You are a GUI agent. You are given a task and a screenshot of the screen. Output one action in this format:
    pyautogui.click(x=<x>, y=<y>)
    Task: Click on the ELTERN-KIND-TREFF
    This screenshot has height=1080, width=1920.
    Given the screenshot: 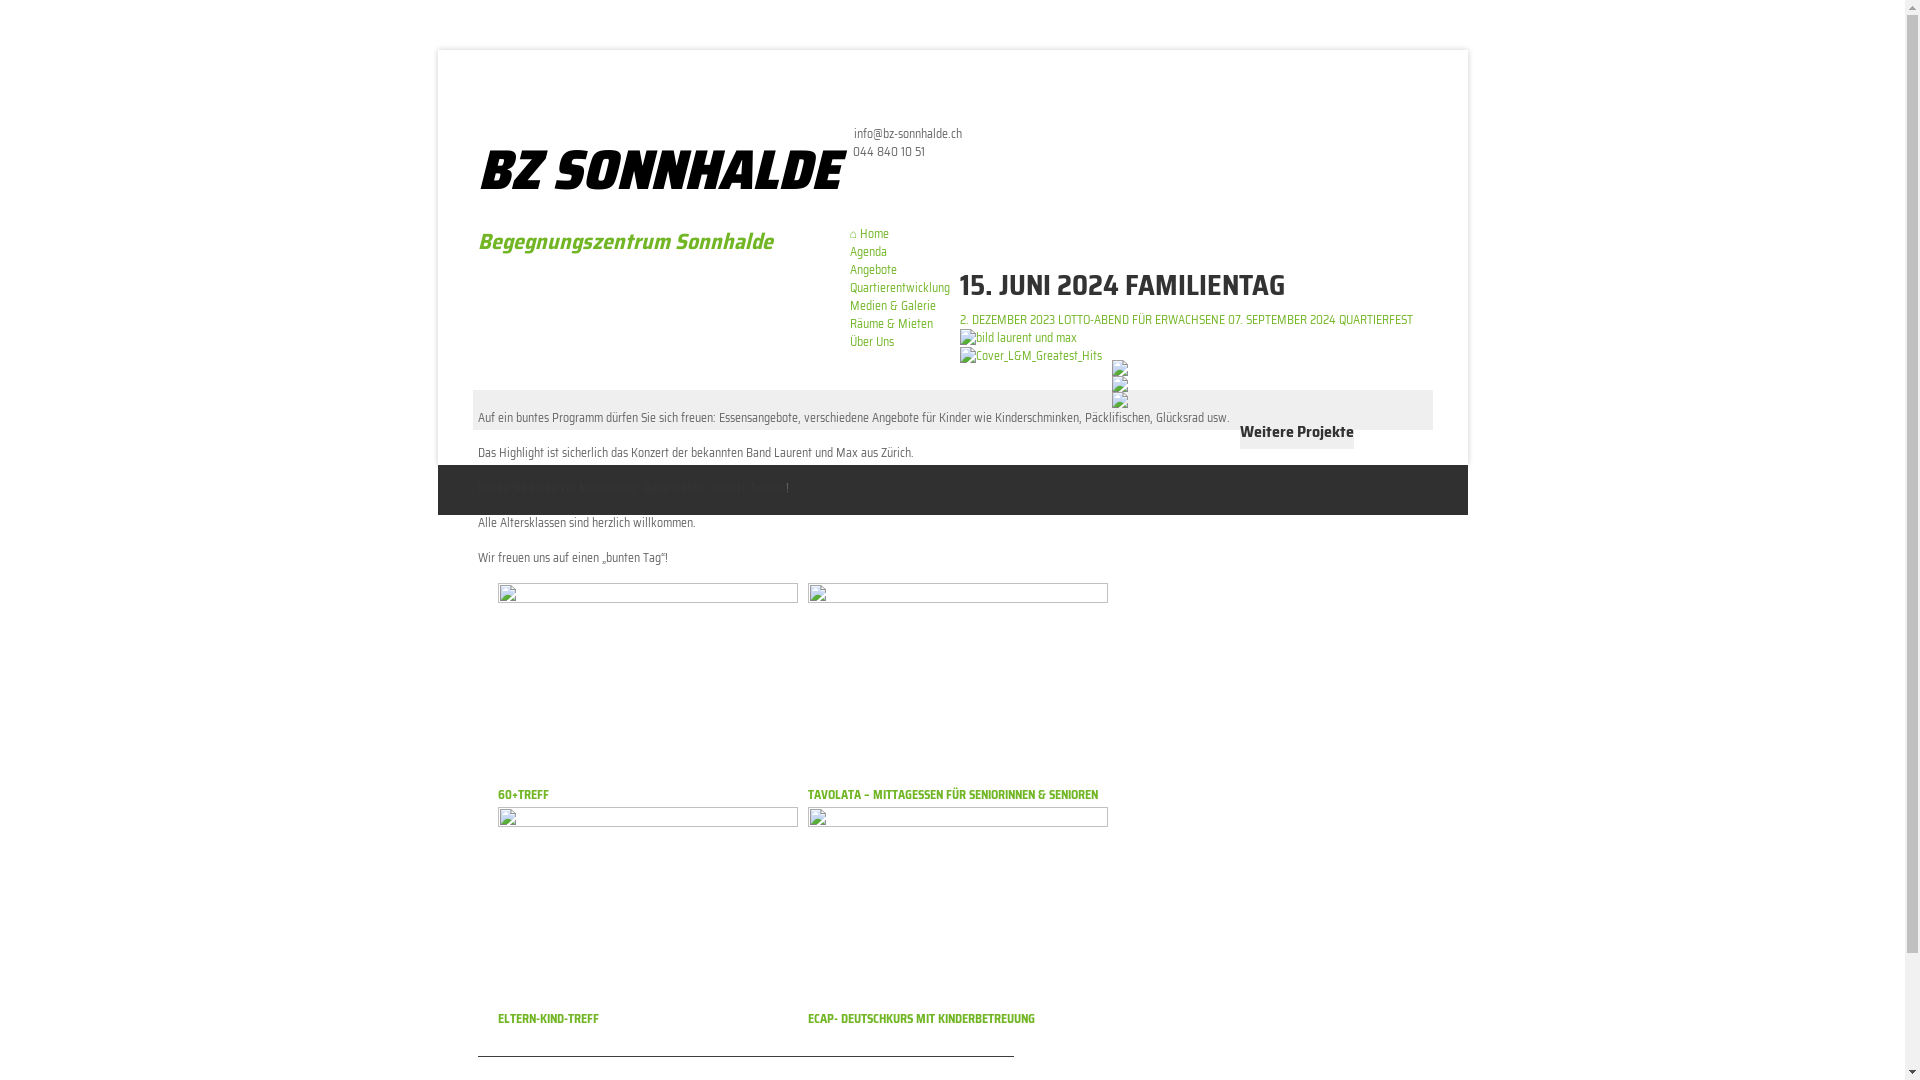 What is the action you would take?
    pyautogui.click(x=548, y=1018)
    